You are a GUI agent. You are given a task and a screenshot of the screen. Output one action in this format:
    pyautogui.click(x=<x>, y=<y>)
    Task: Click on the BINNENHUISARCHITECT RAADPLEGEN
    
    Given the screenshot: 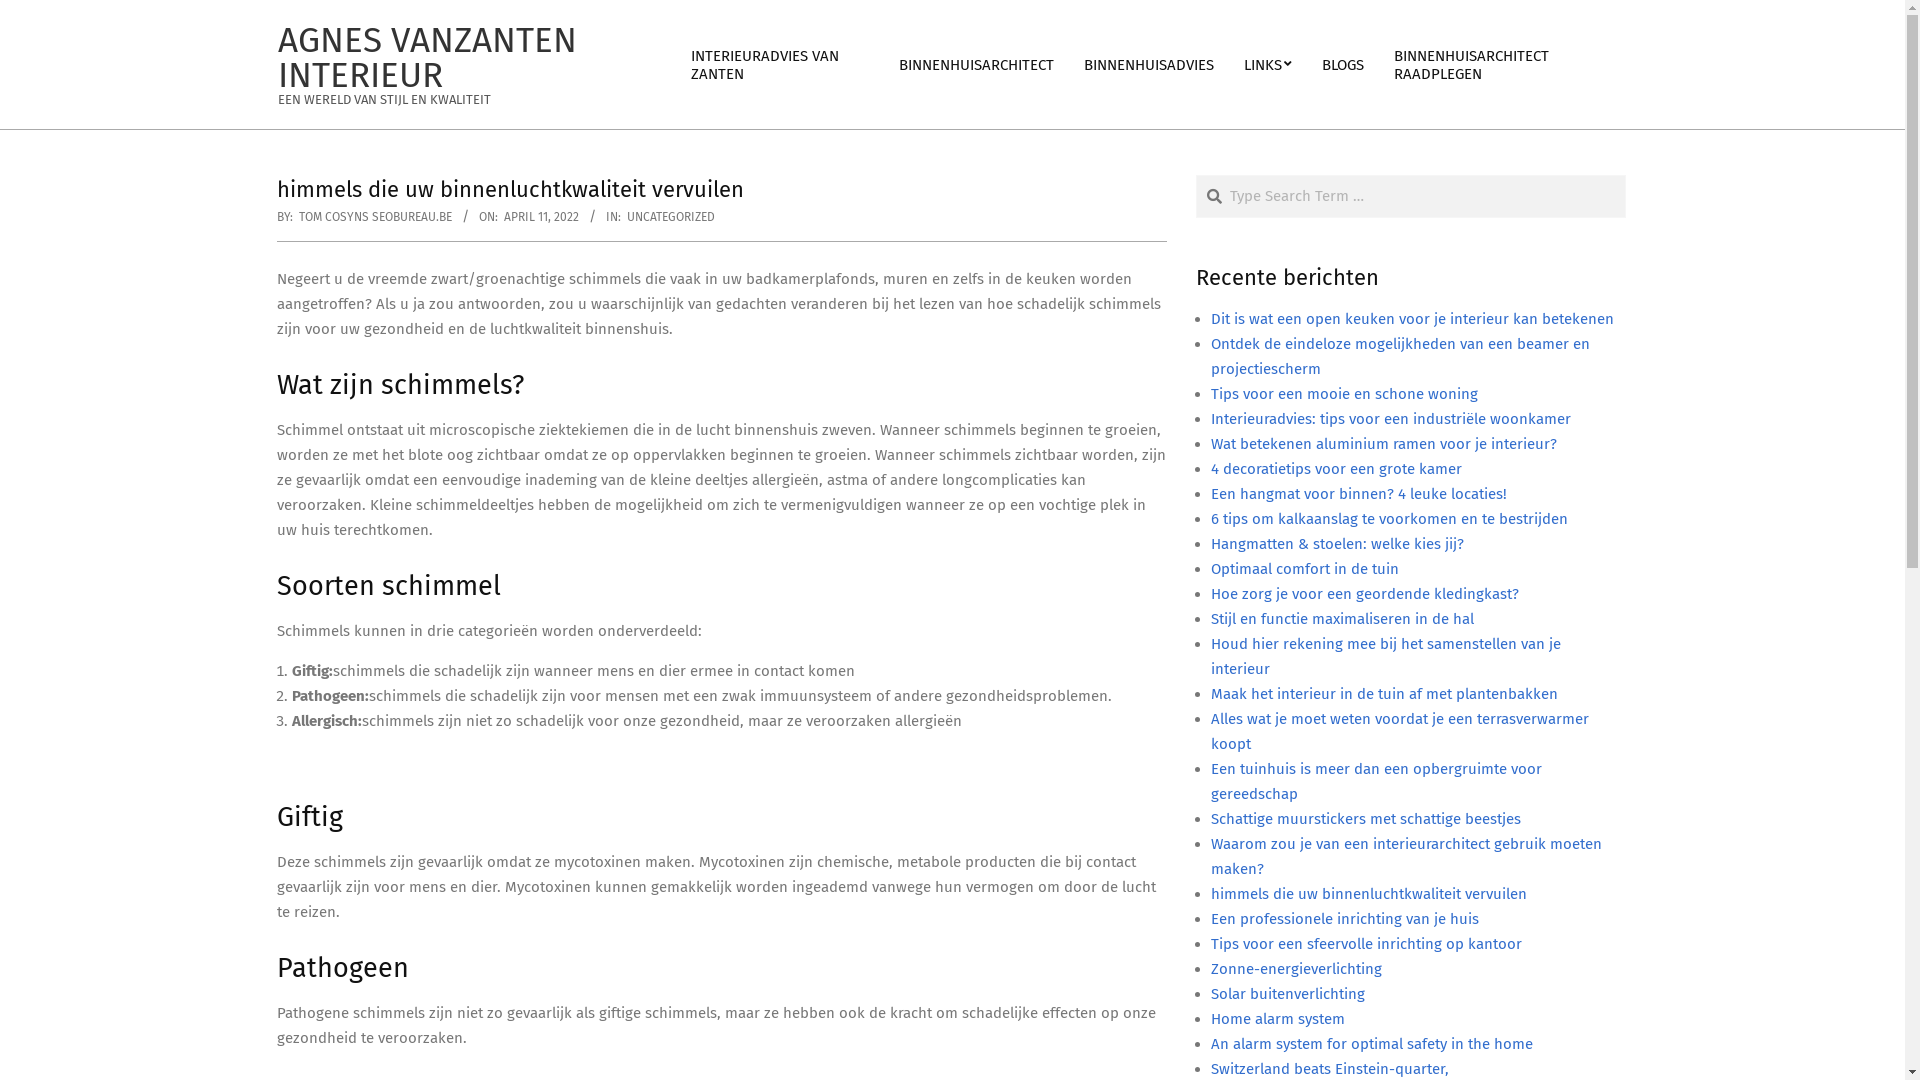 What is the action you would take?
    pyautogui.click(x=1503, y=65)
    